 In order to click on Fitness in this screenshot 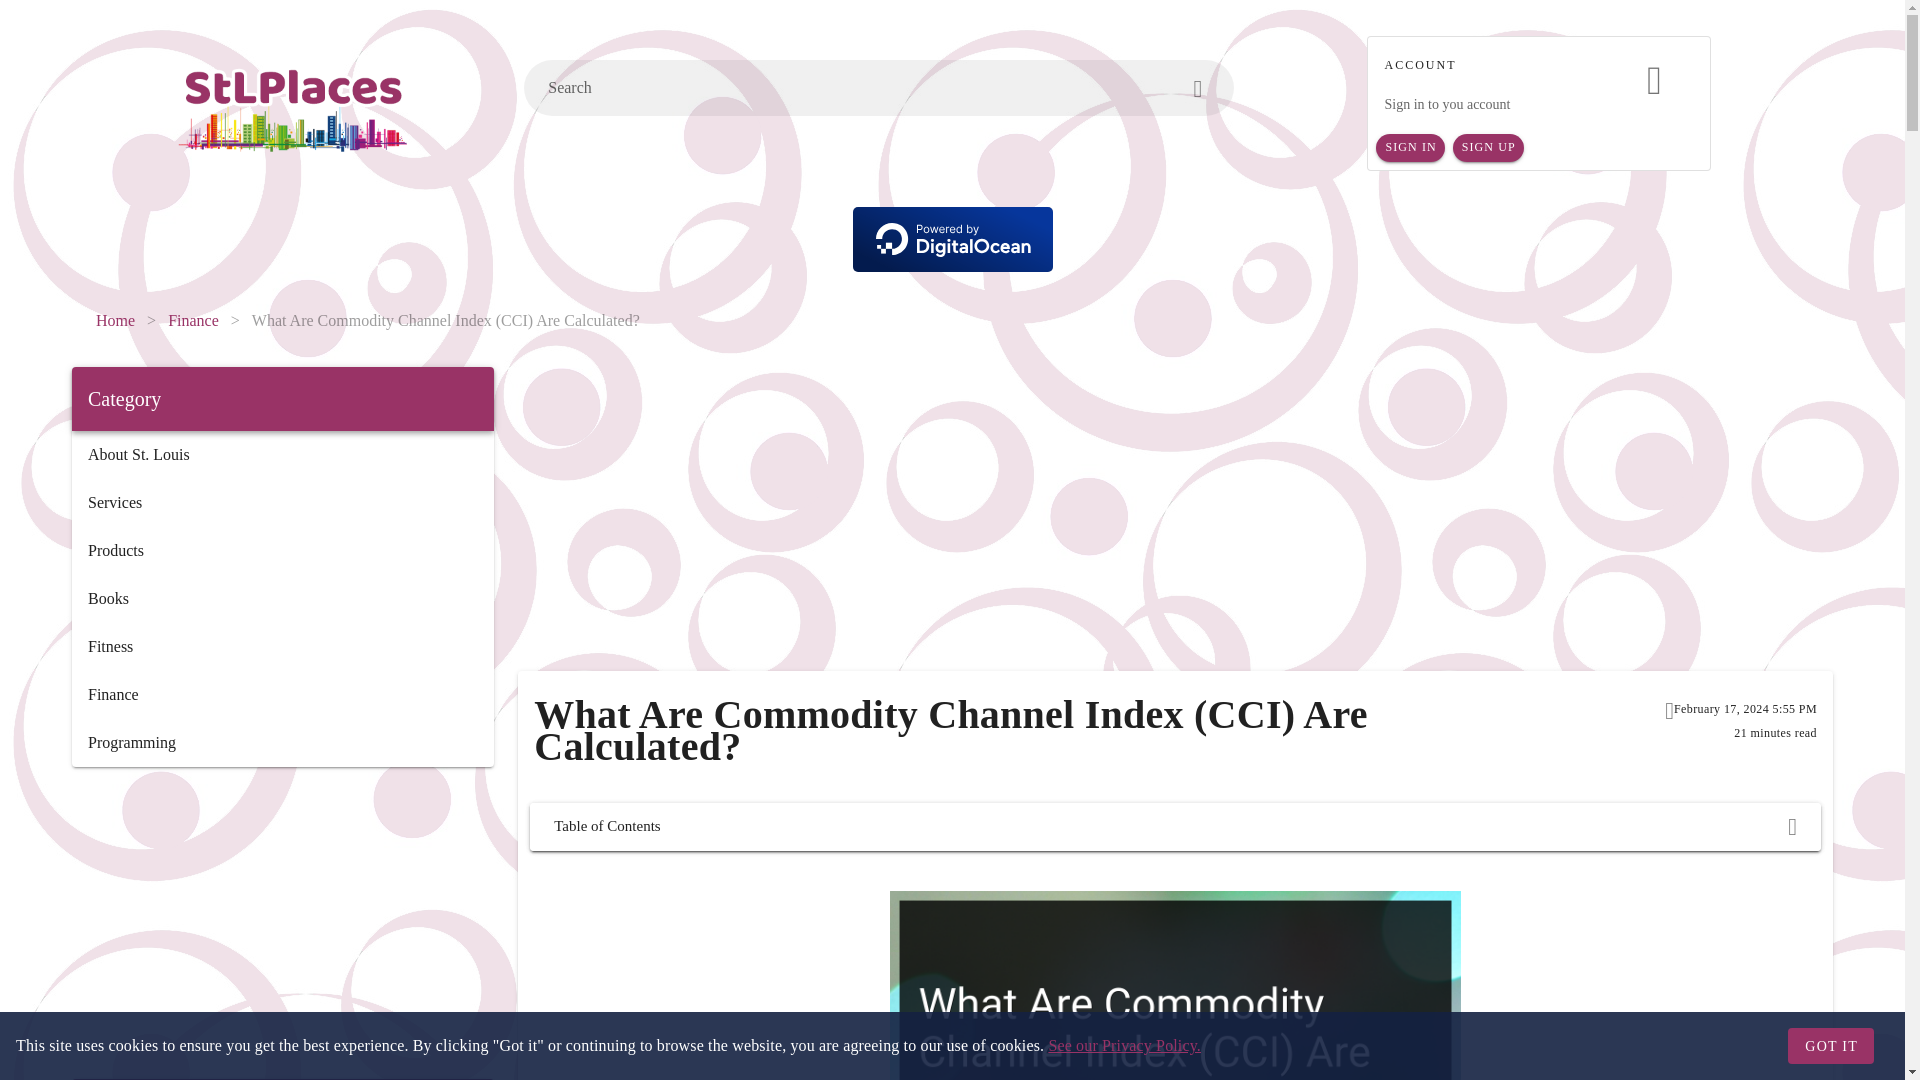, I will do `click(282, 646)`.